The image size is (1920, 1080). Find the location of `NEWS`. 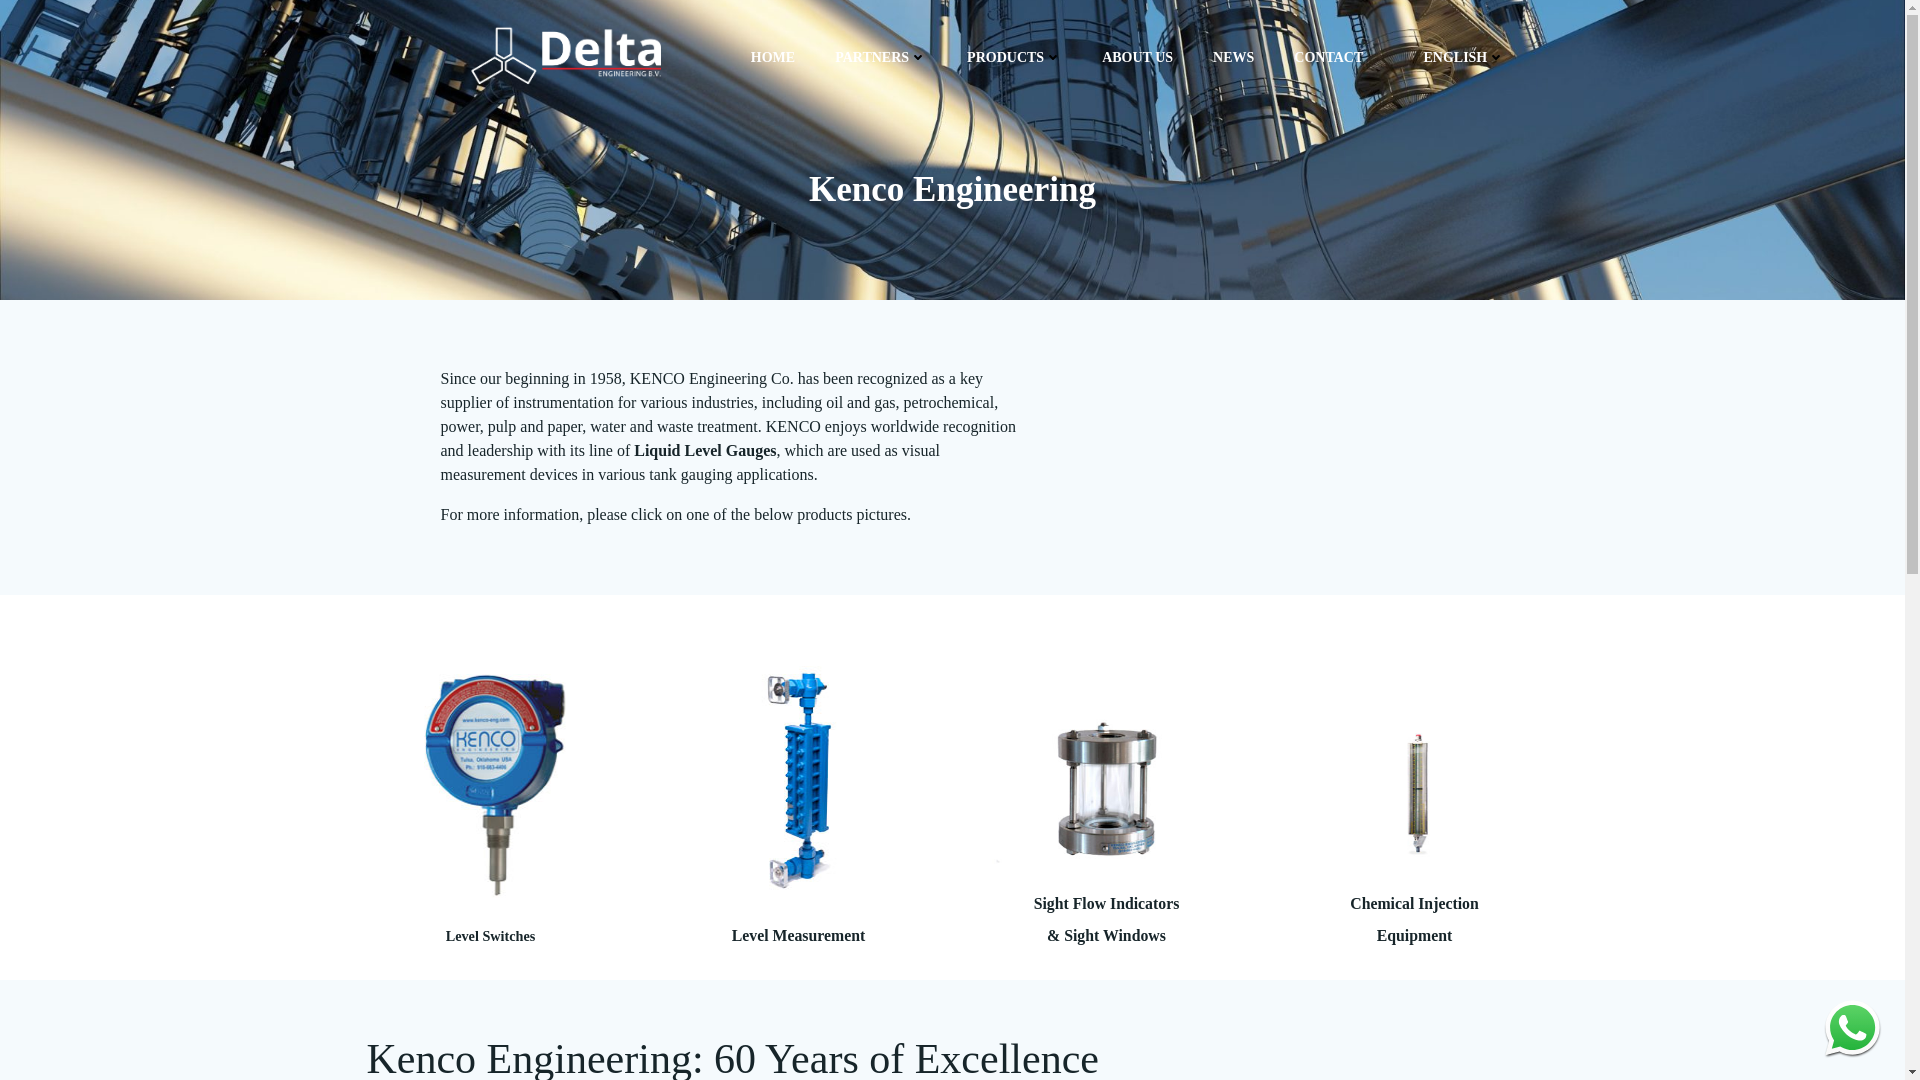

NEWS is located at coordinates (1233, 58).